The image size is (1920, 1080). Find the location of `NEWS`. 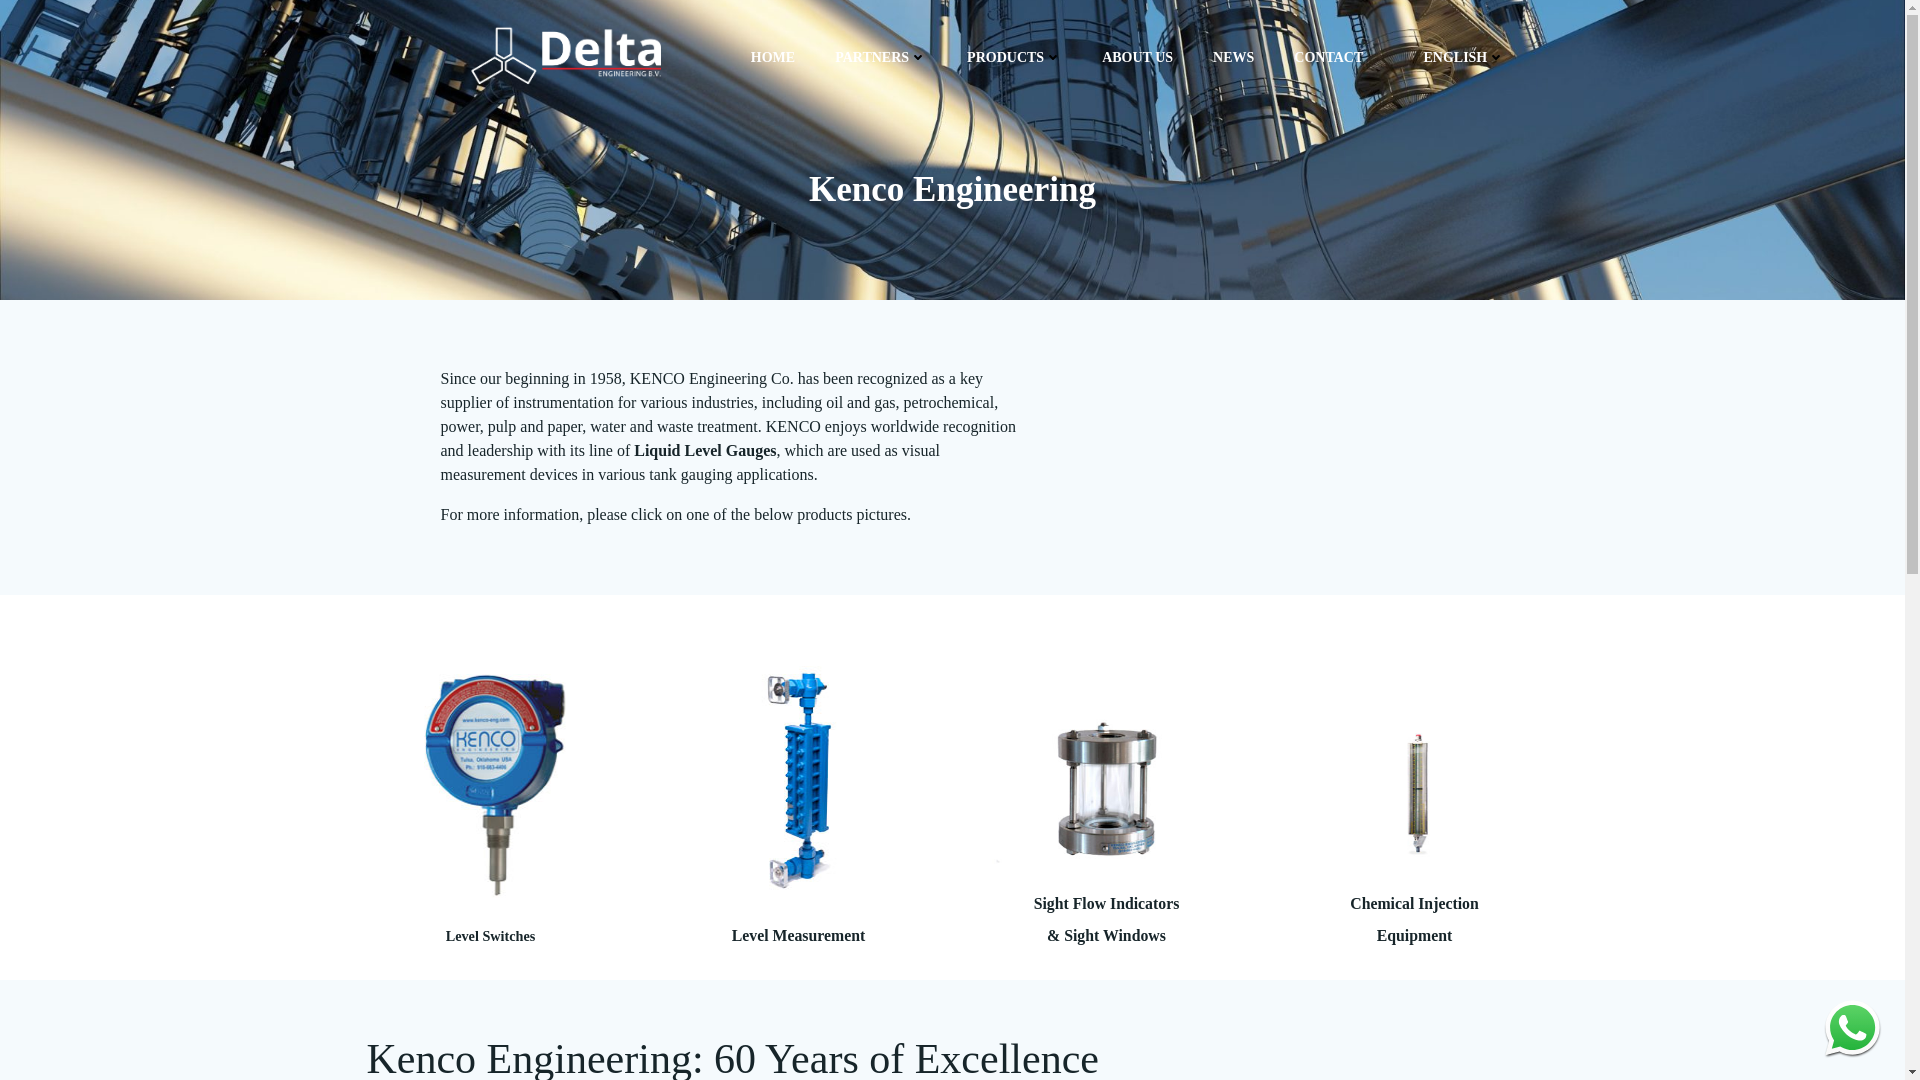

NEWS is located at coordinates (1233, 58).